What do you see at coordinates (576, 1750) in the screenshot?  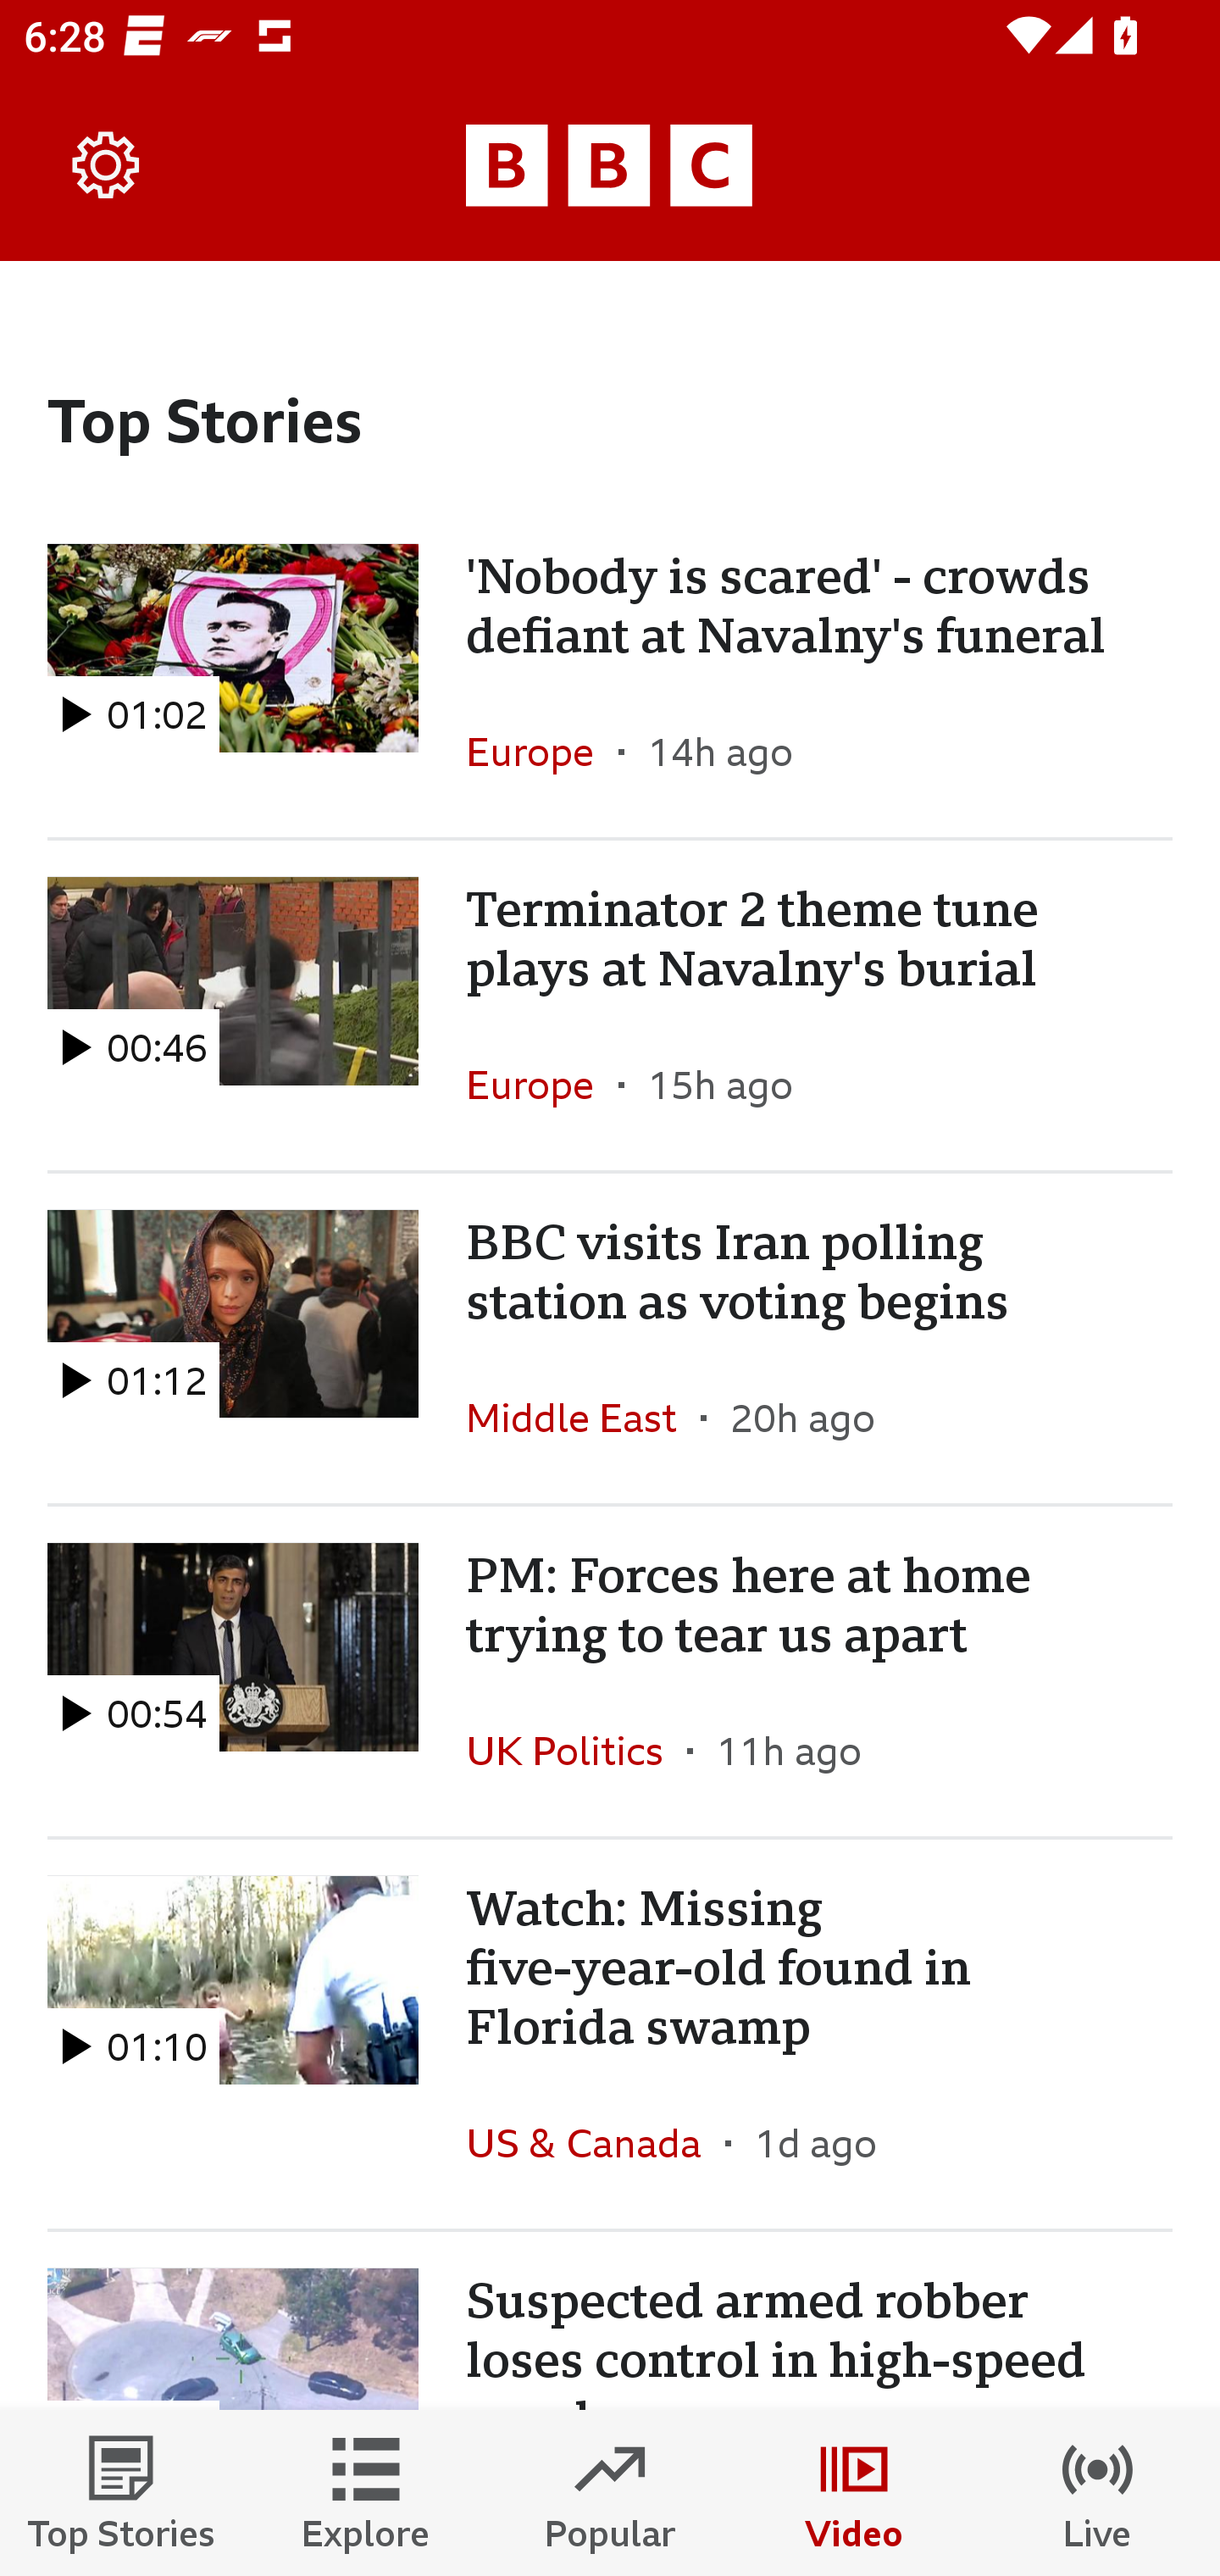 I see `UK Politics In the section UK Politics` at bounding box center [576, 1750].